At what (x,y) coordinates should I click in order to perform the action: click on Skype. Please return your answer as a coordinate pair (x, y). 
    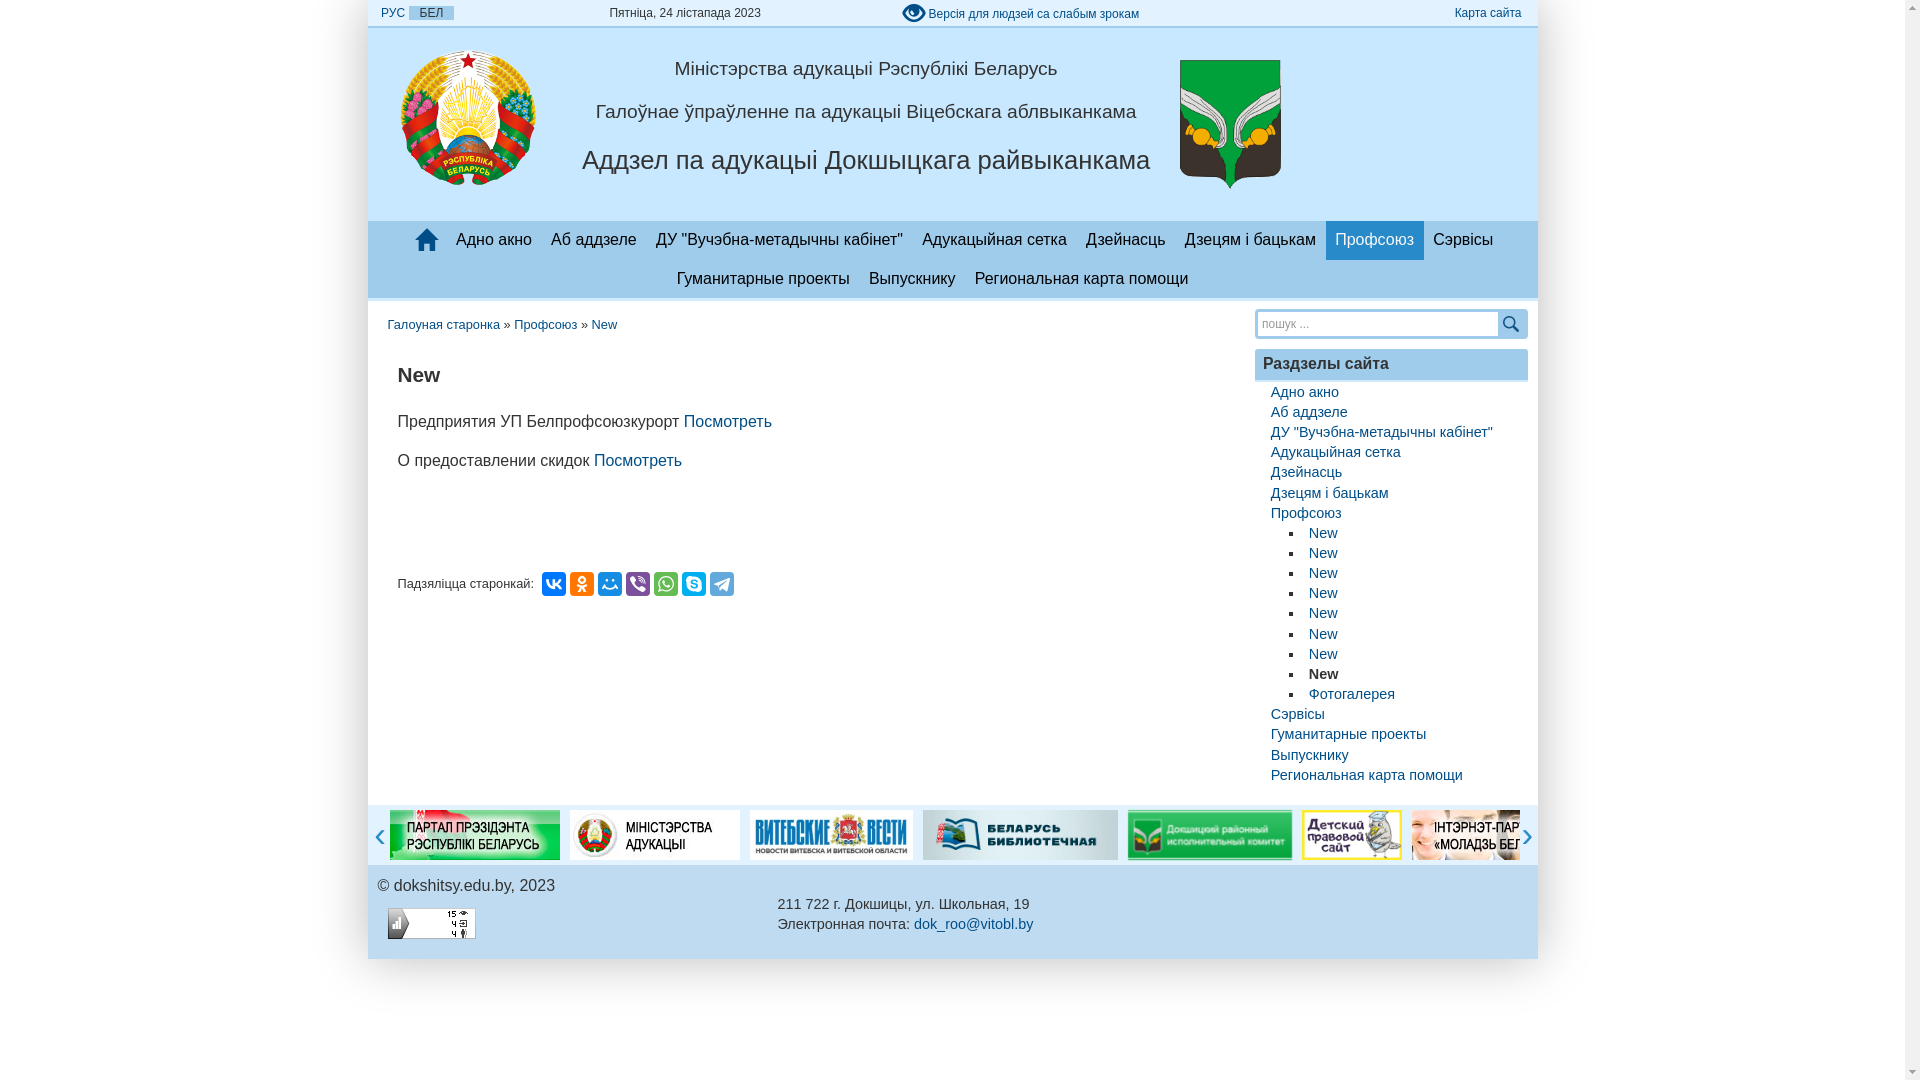
    Looking at the image, I should click on (694, 584).